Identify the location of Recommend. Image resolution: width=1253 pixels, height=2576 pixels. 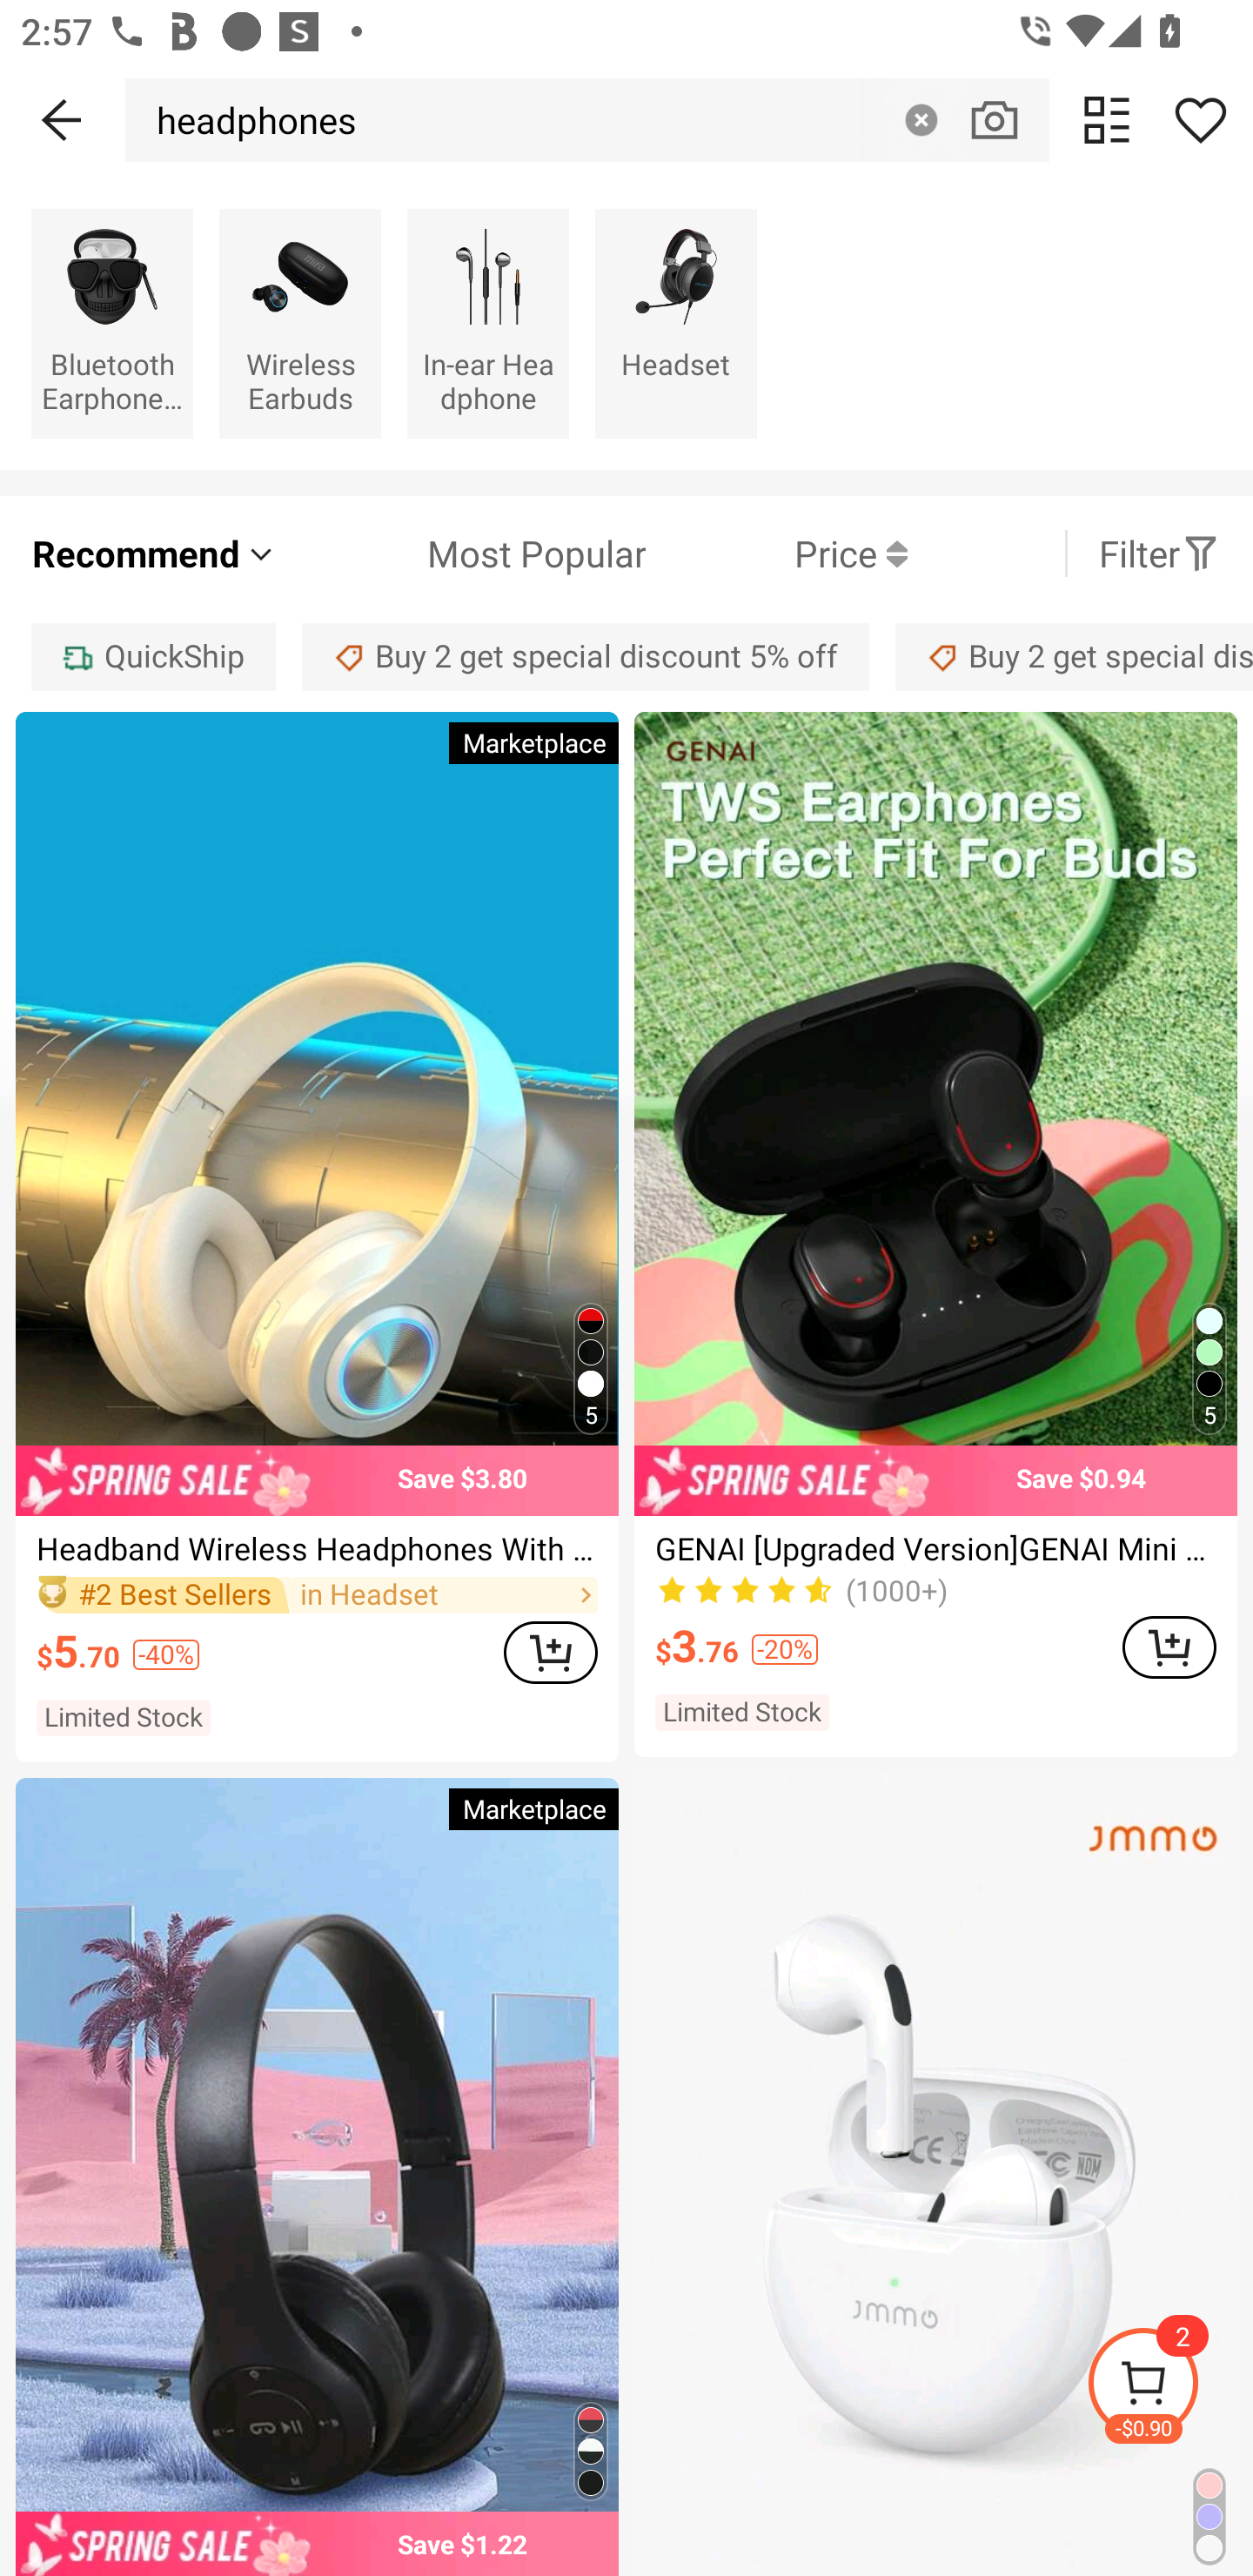
(155, 553).